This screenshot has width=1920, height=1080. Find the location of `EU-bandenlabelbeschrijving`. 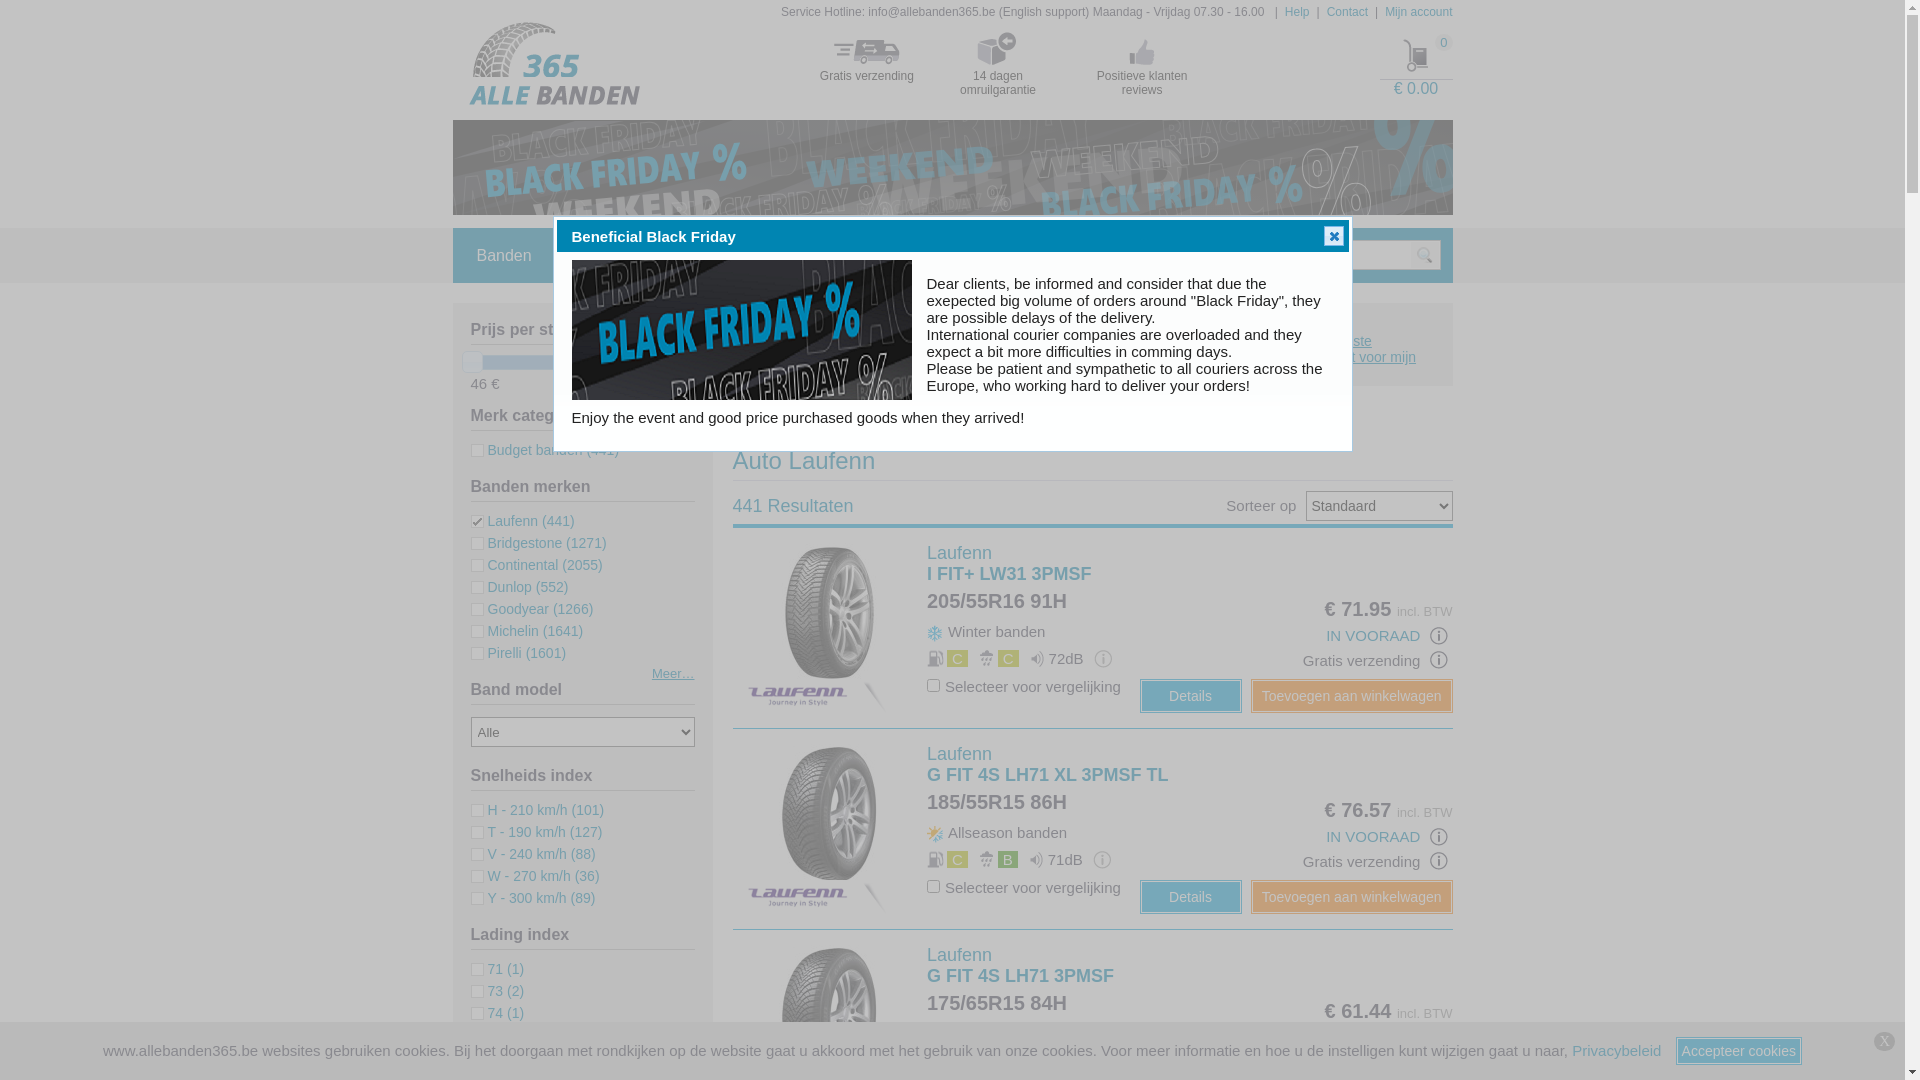

EU-bandenlabelbeschrijving is located at coordinates (1101, 1060).